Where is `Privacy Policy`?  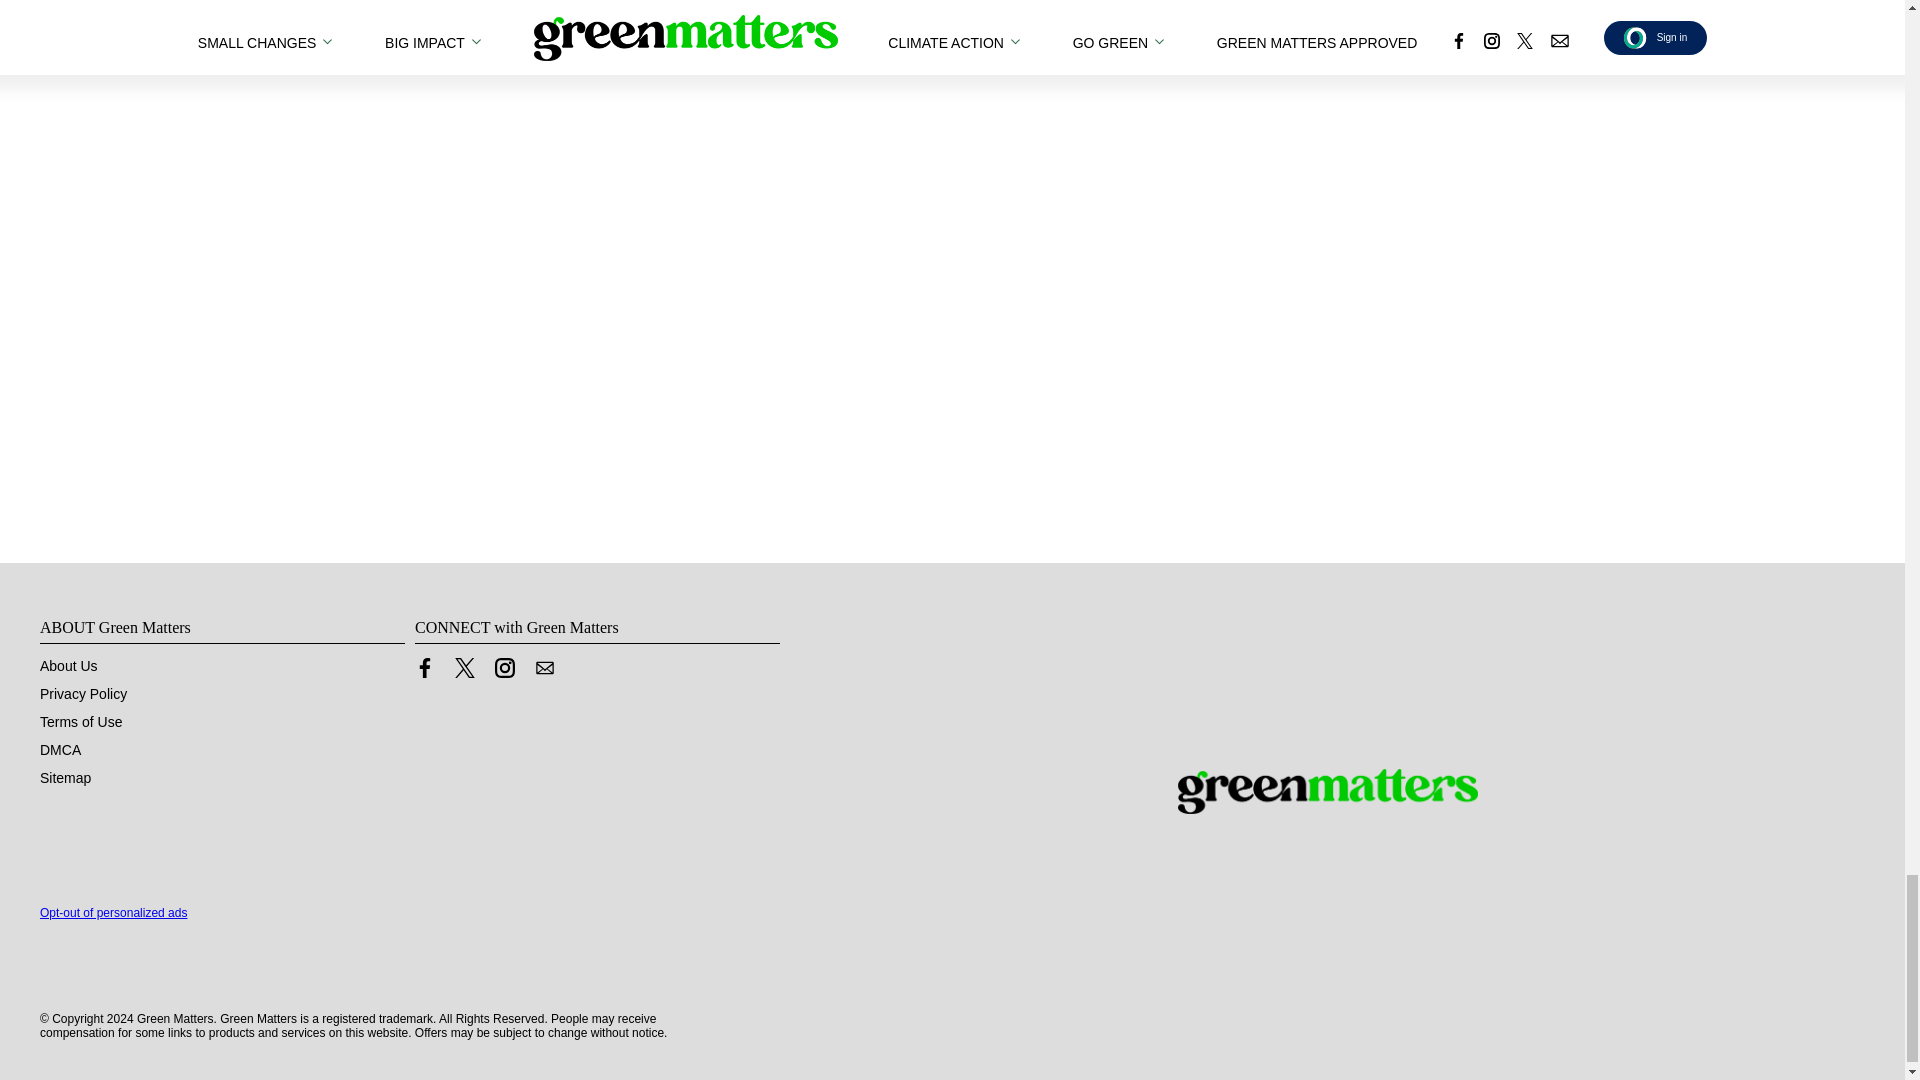
Privacy Policy is located at coordinates (83, 692).